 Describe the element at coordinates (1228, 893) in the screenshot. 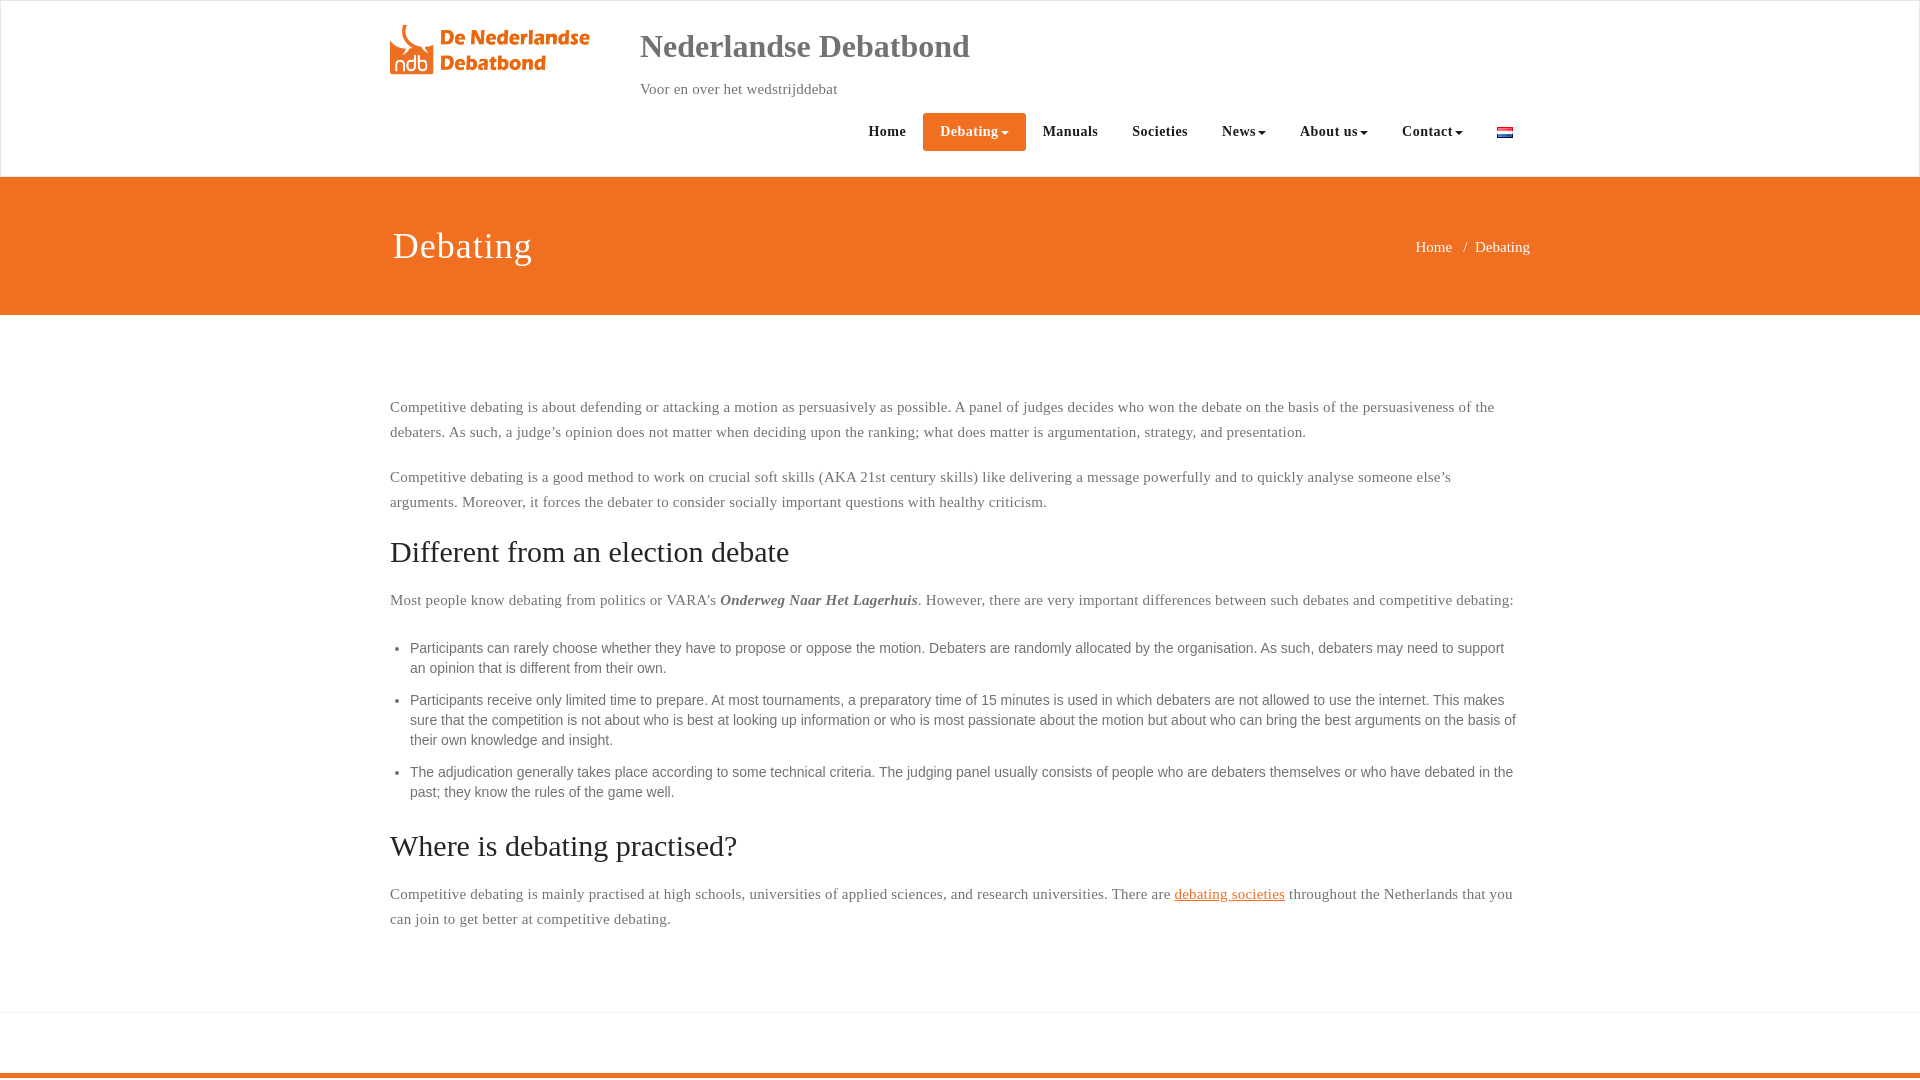

I see `debating societies` at that location.